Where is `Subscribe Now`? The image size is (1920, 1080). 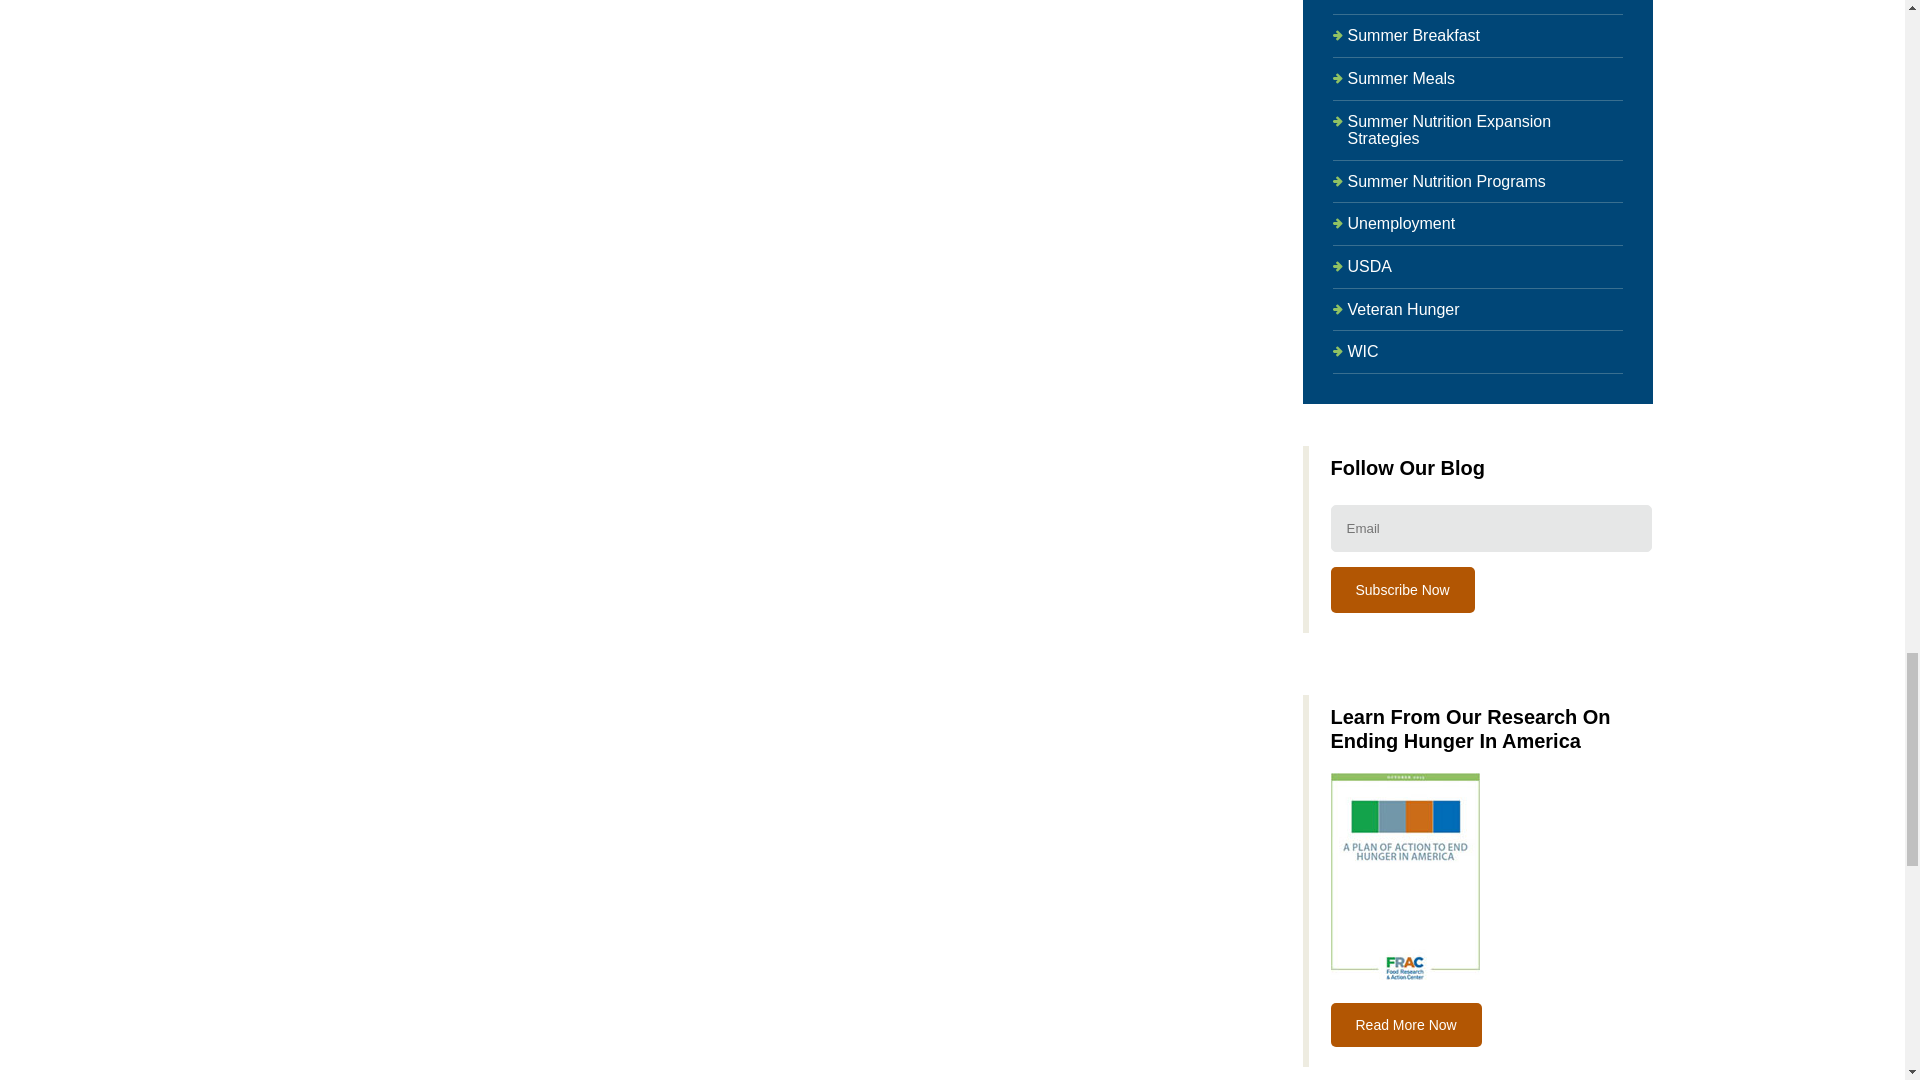
Subscribe Now is located at coordinates (1402, 590).